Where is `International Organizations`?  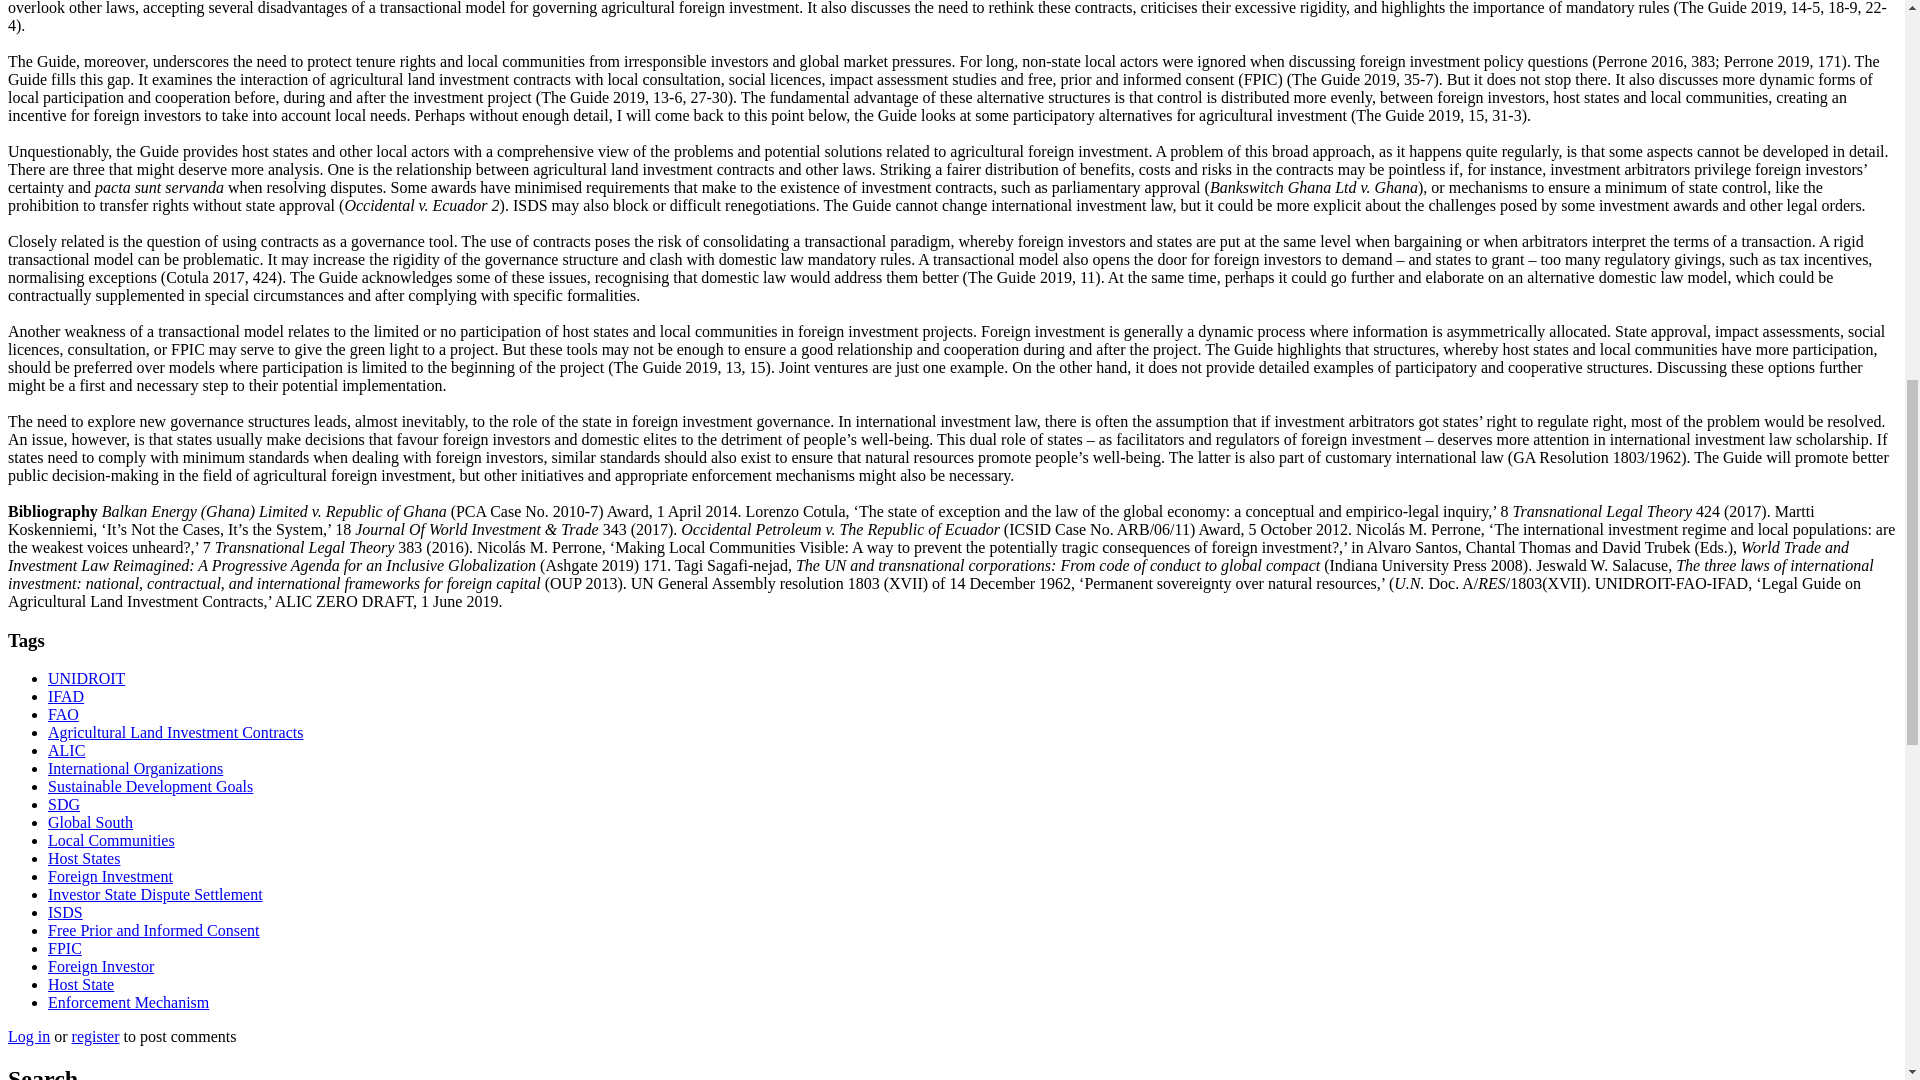
International Organizations is located at coordinates (135, 768).